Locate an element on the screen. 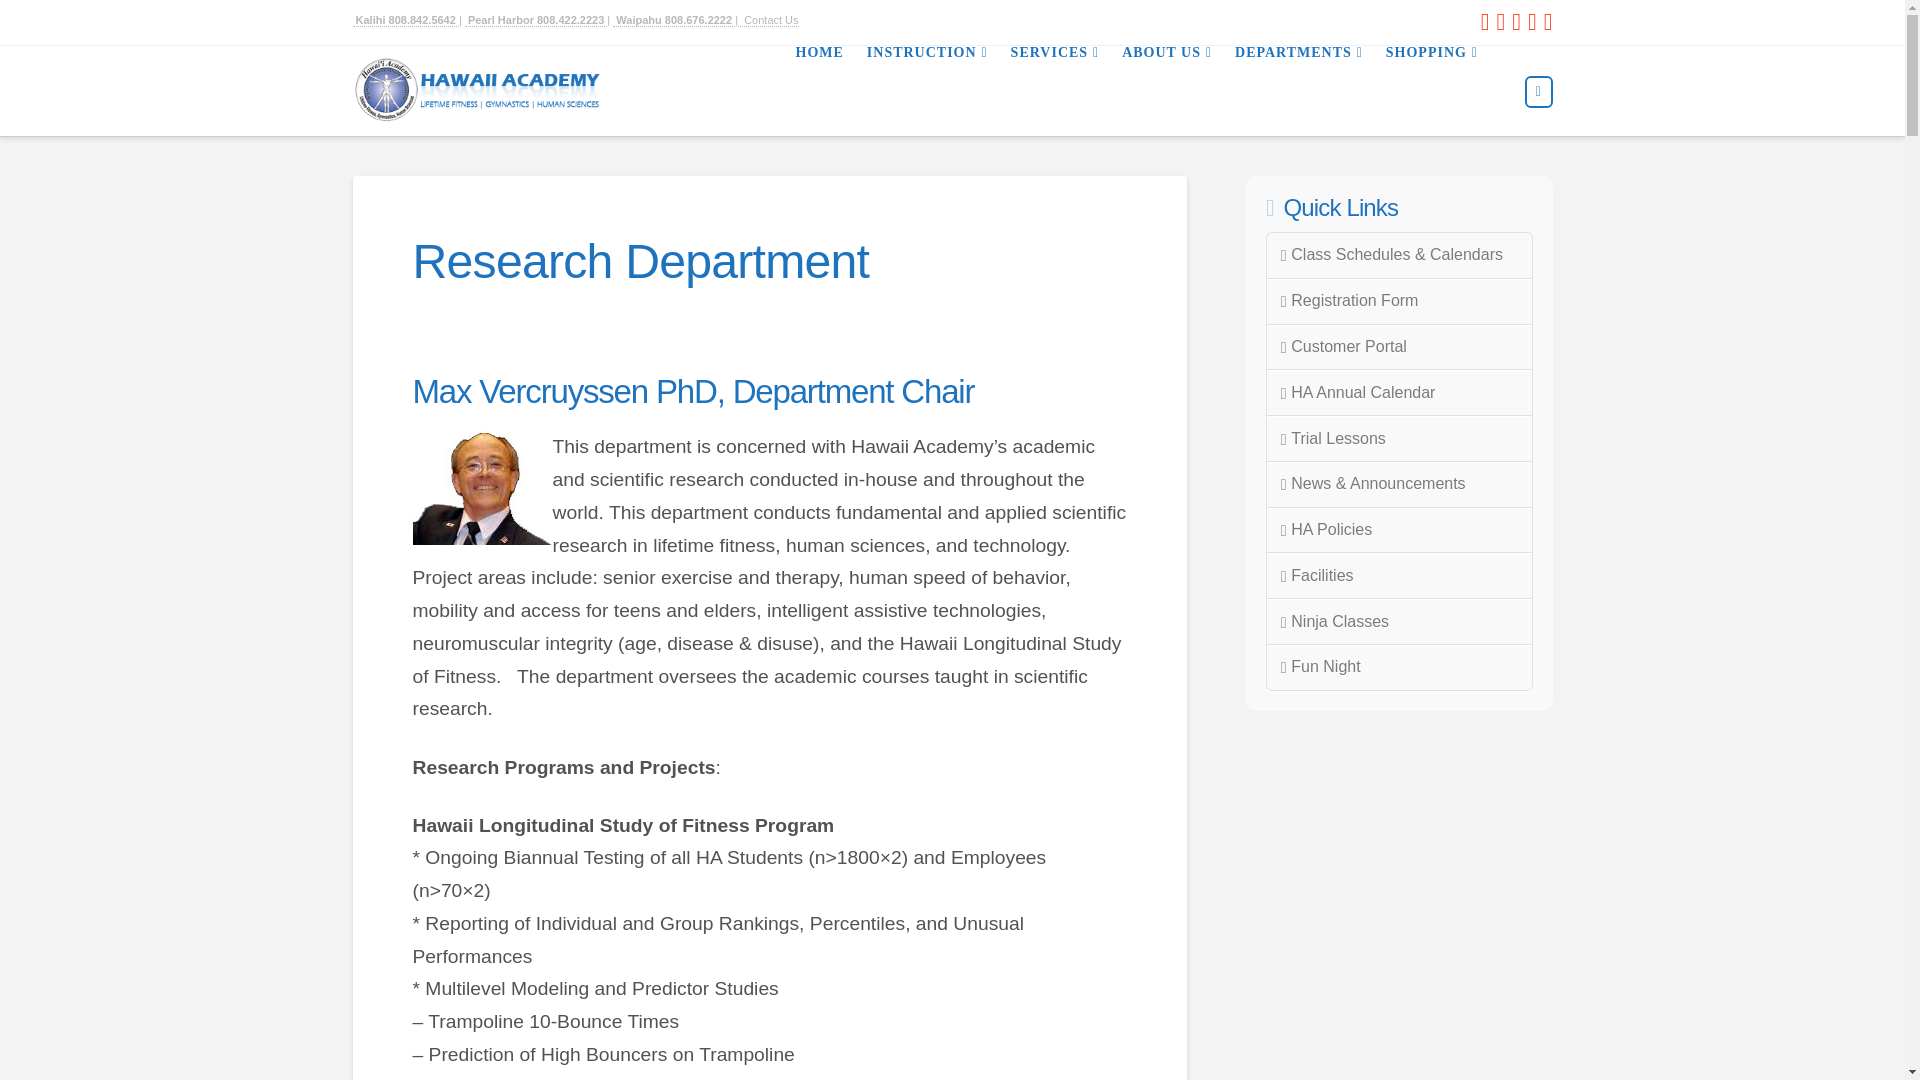  Contact Us is located at coordinates (768, 20).